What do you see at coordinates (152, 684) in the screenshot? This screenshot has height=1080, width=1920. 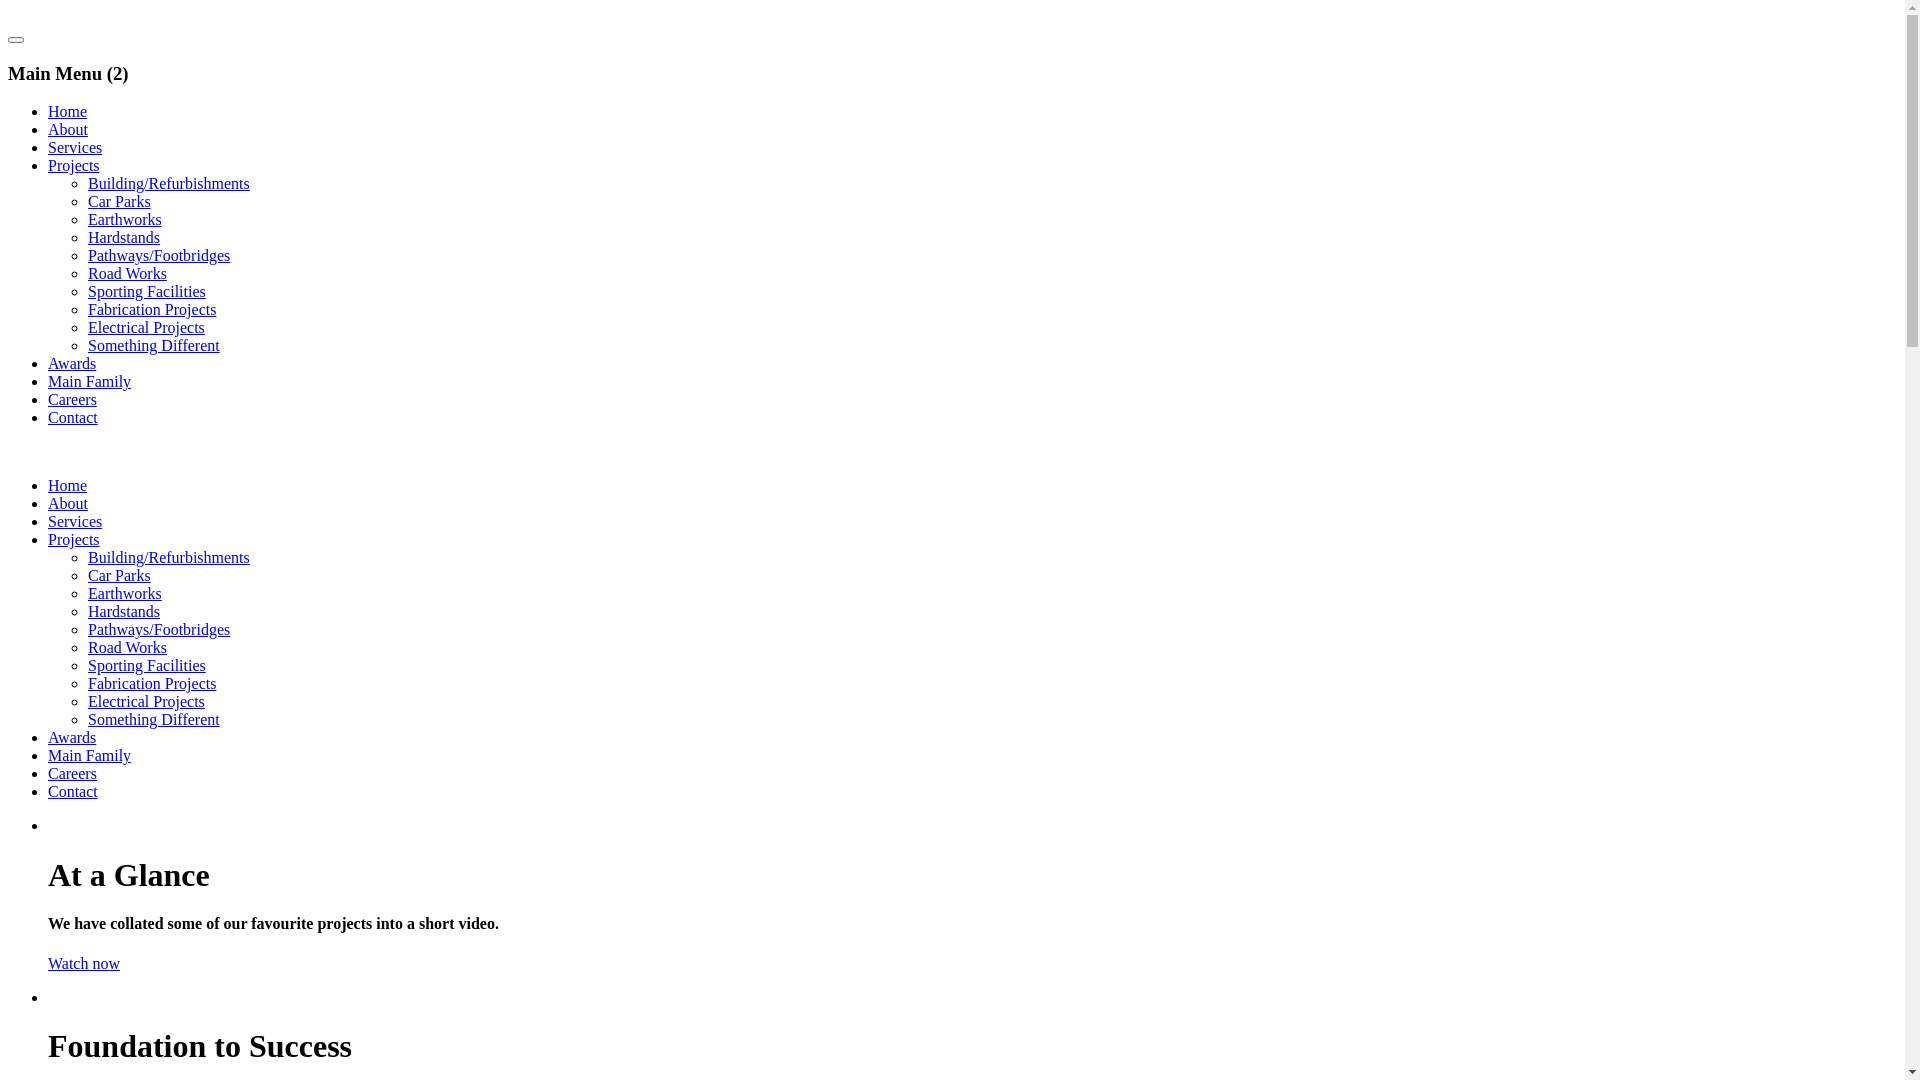 I see `Fabrication Projects` at bounding box center [152, 684].